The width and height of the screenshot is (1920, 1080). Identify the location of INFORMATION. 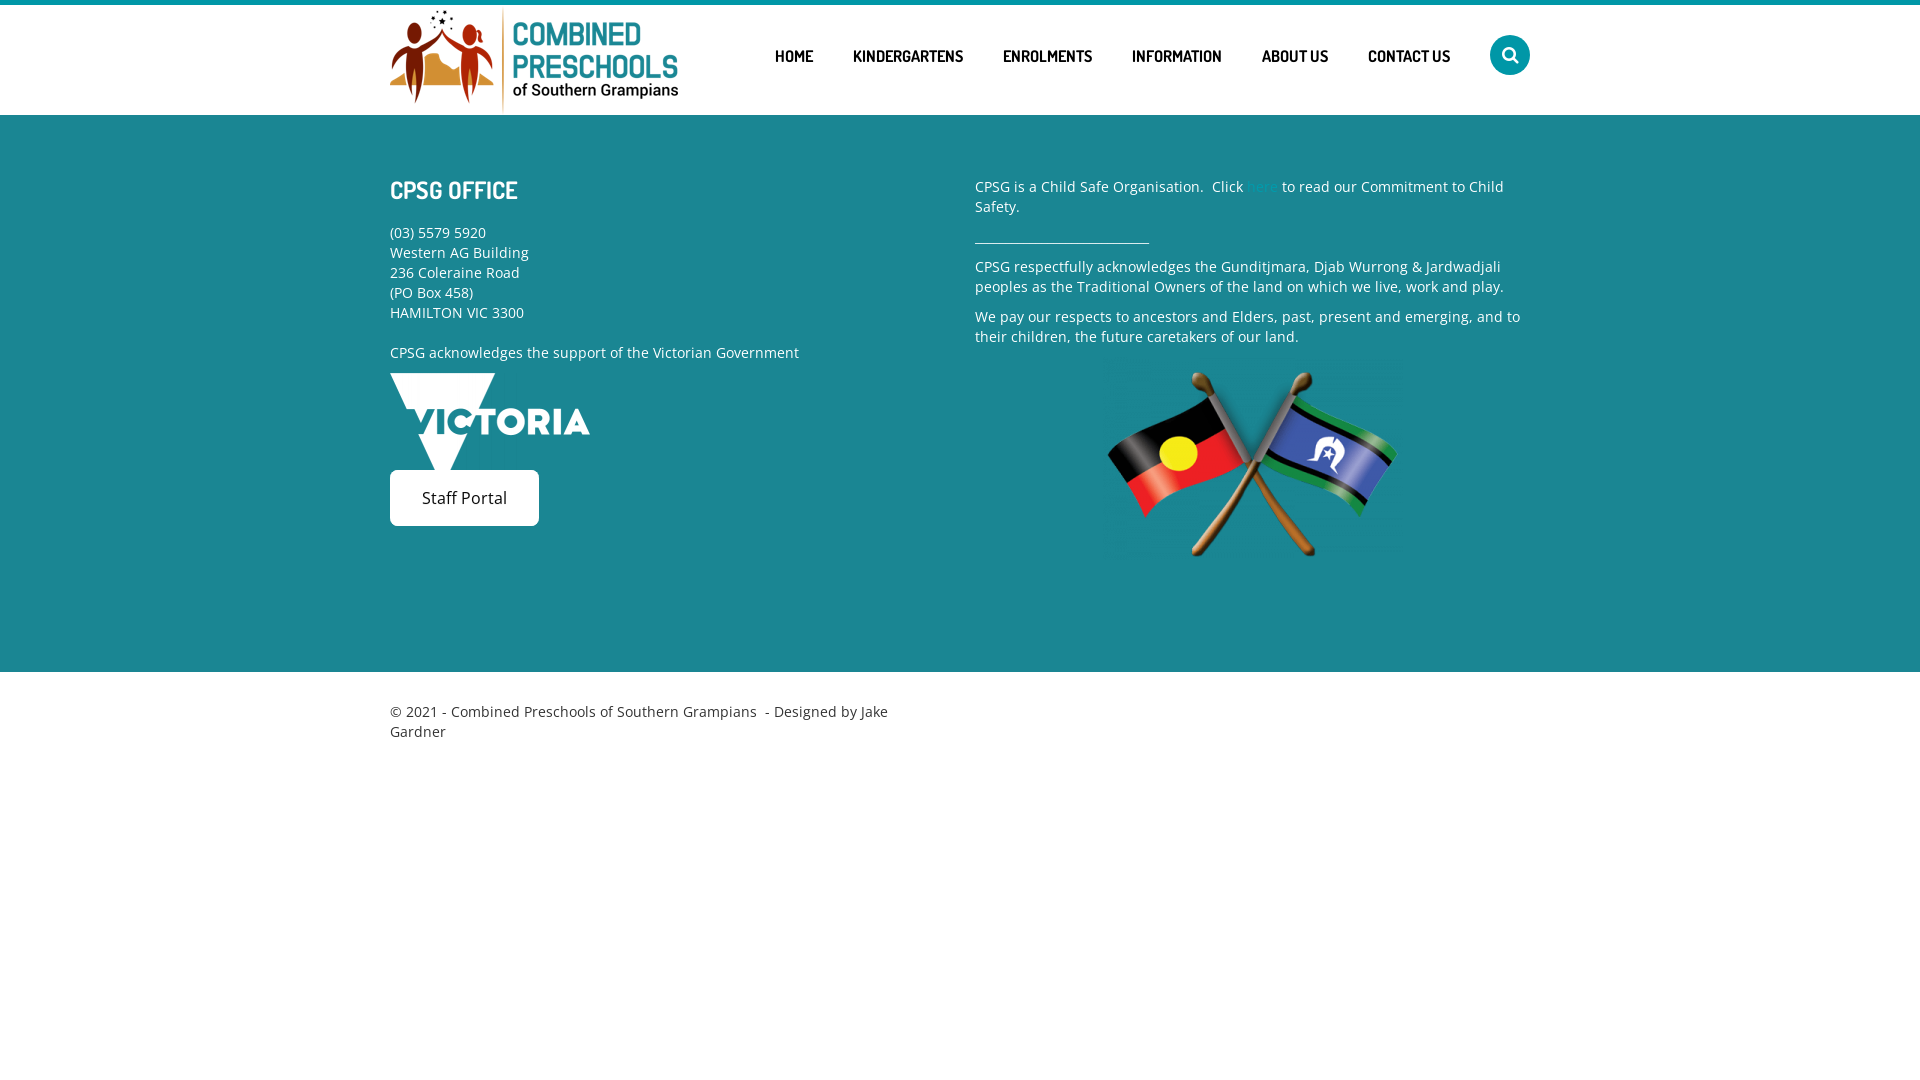
(1177, 56).